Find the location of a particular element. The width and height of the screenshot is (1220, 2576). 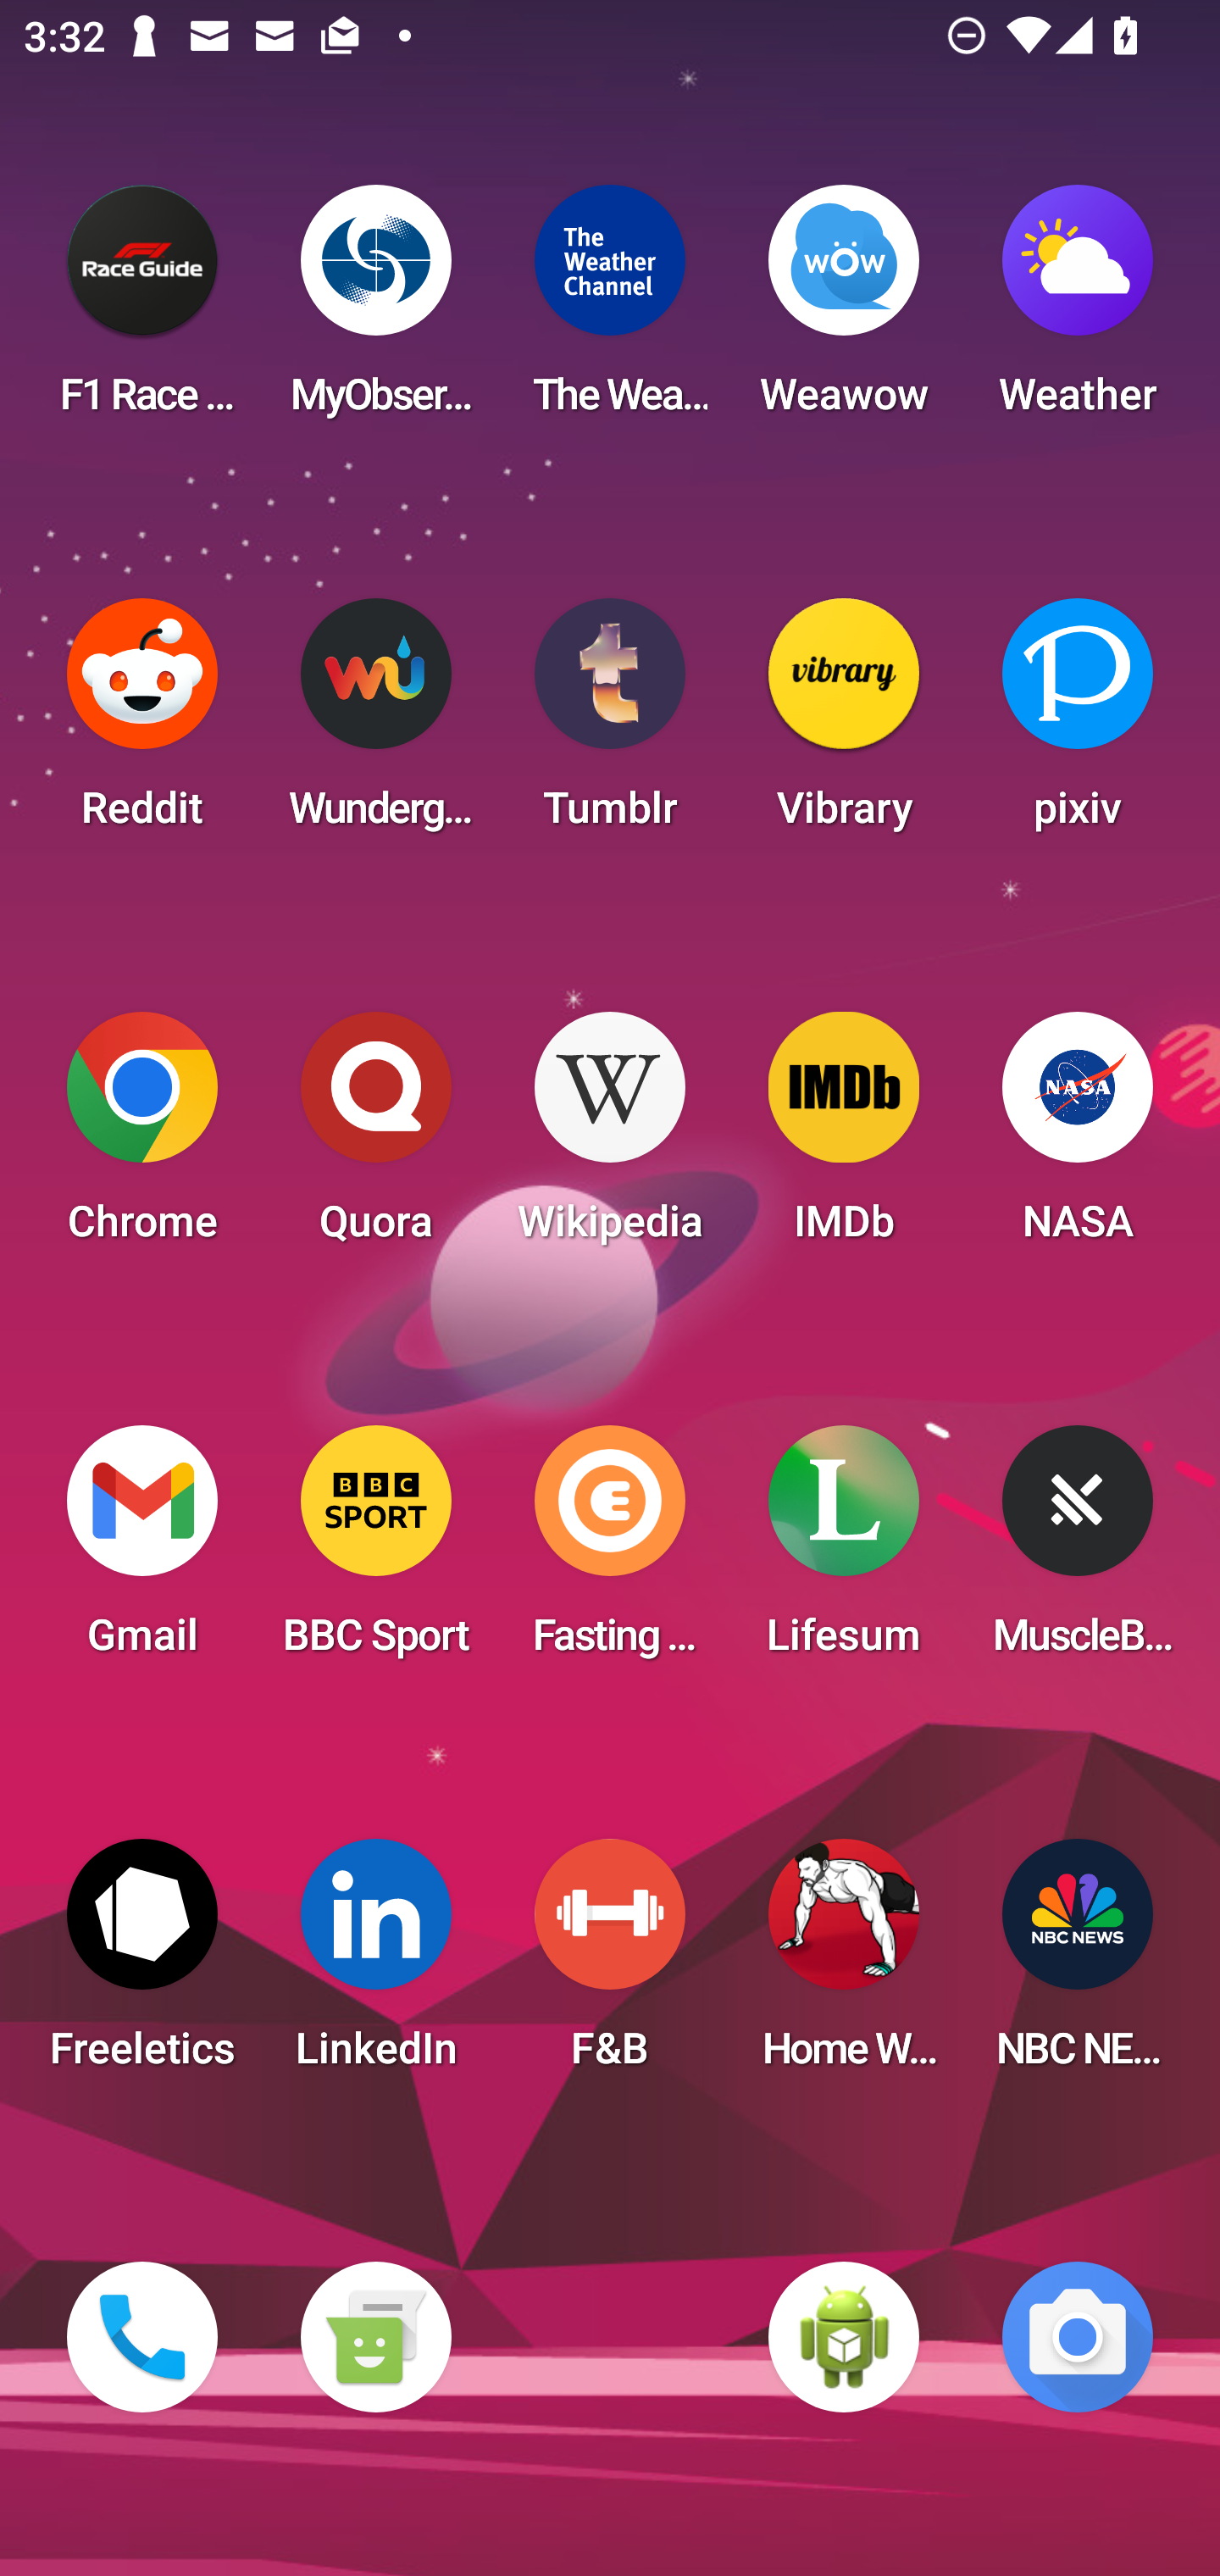

Wunderground is located at coordinates (375, 724).